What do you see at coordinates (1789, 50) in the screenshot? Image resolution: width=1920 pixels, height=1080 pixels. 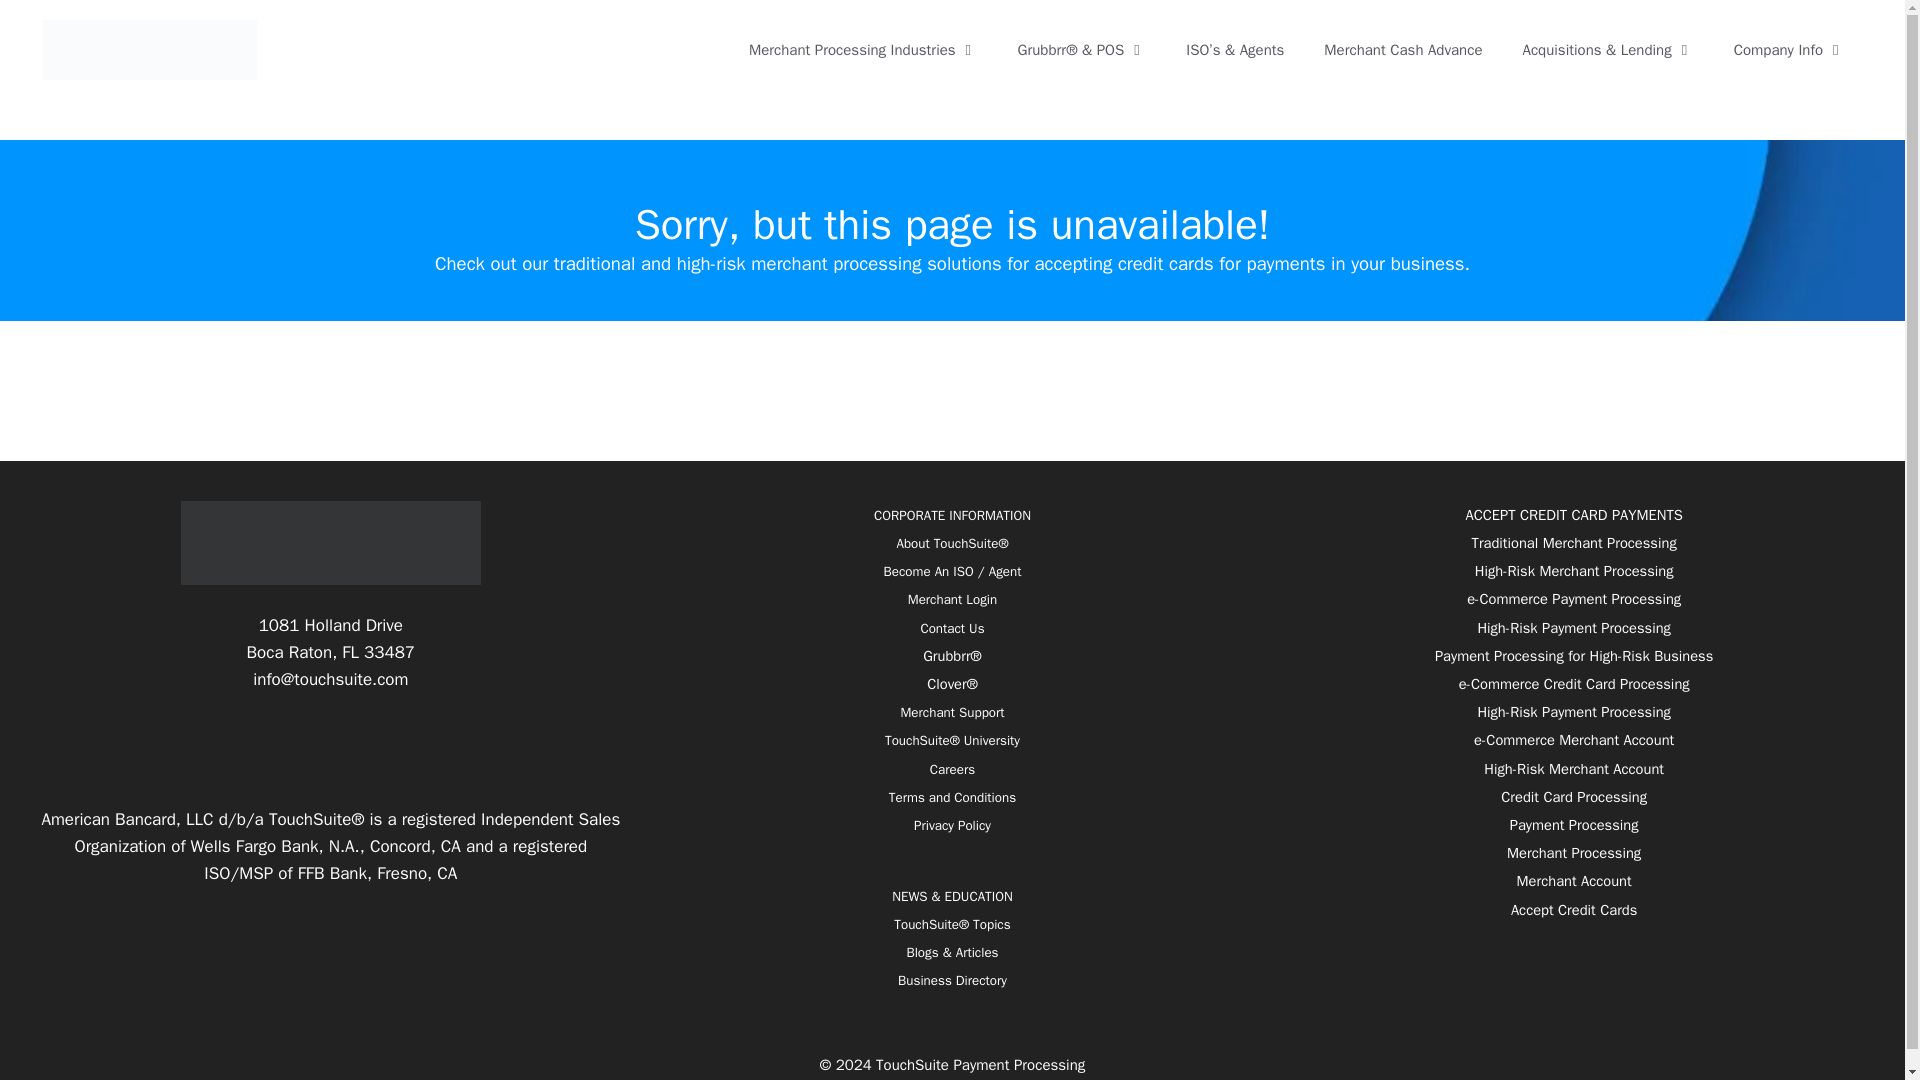 I see `Company Info` at bounding box center [1789, 50].